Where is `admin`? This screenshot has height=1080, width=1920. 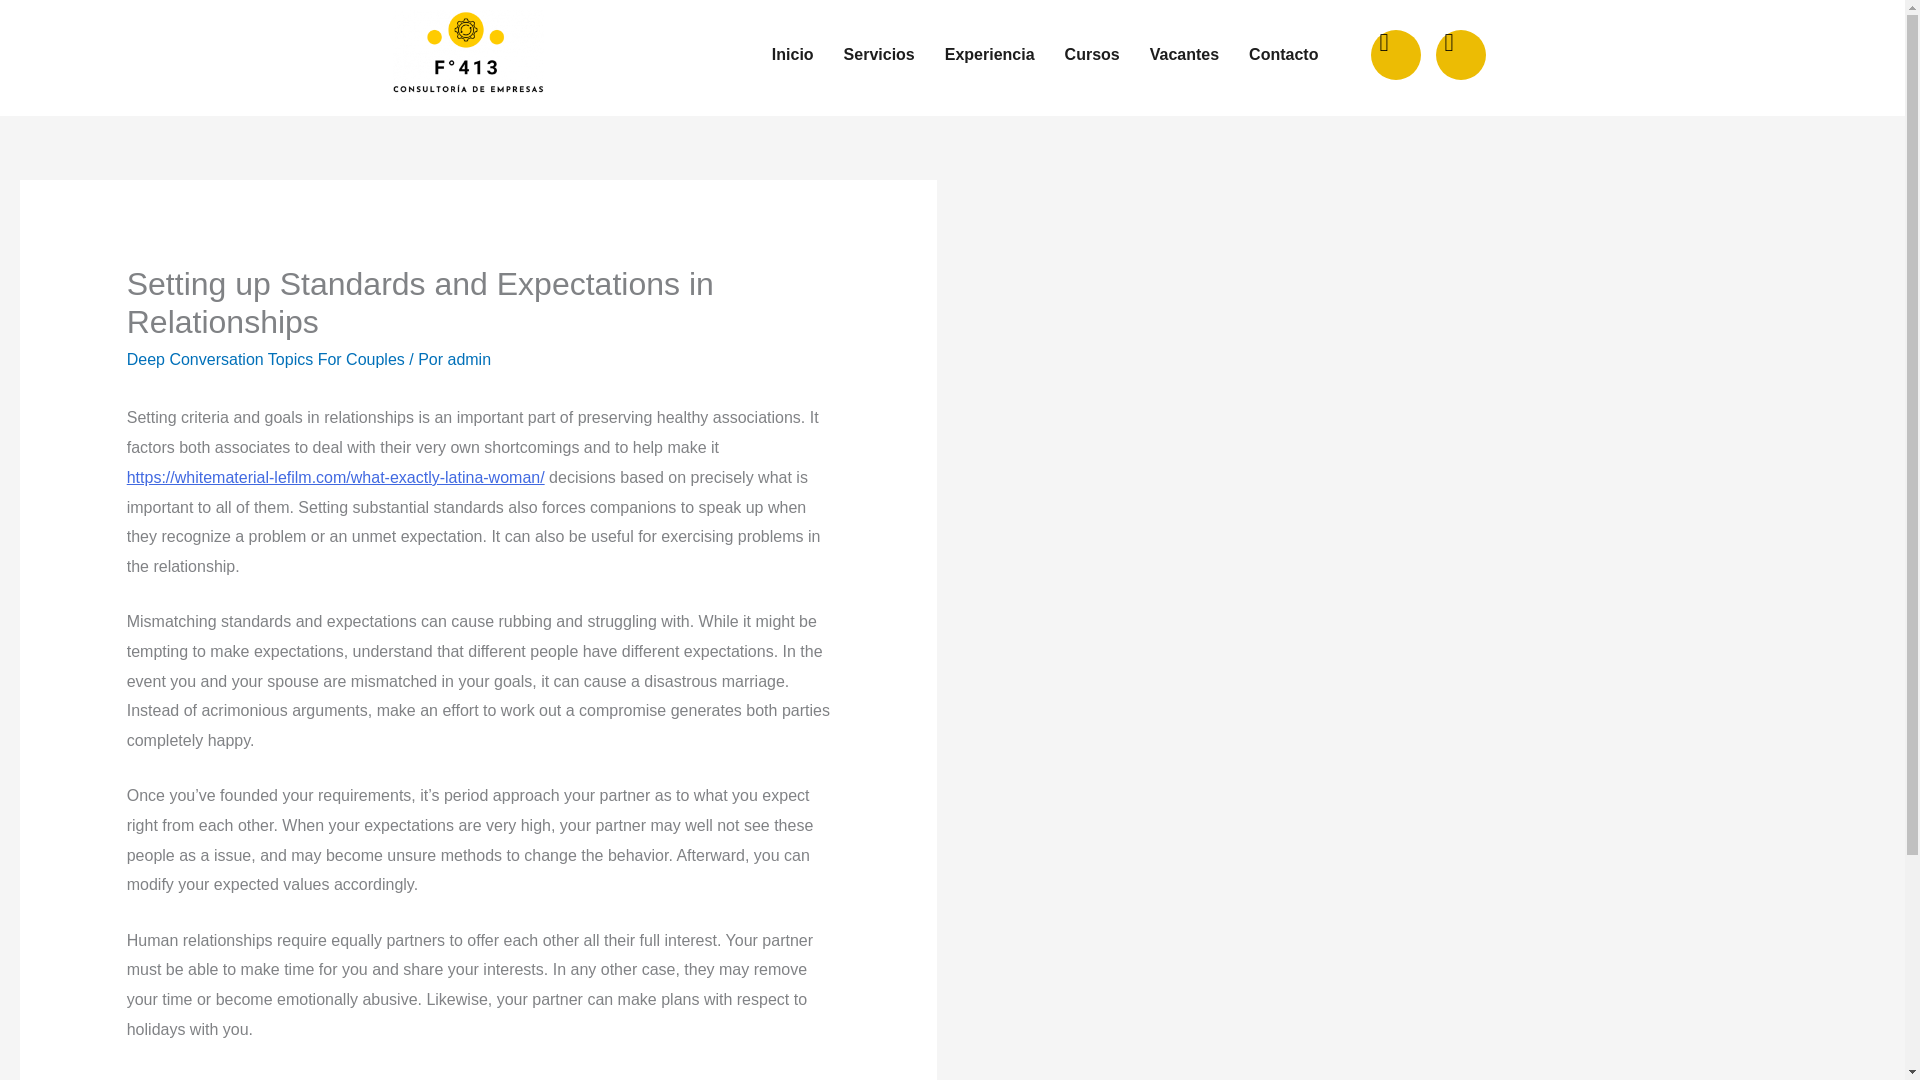 admin is located at coordinates (469, 360).